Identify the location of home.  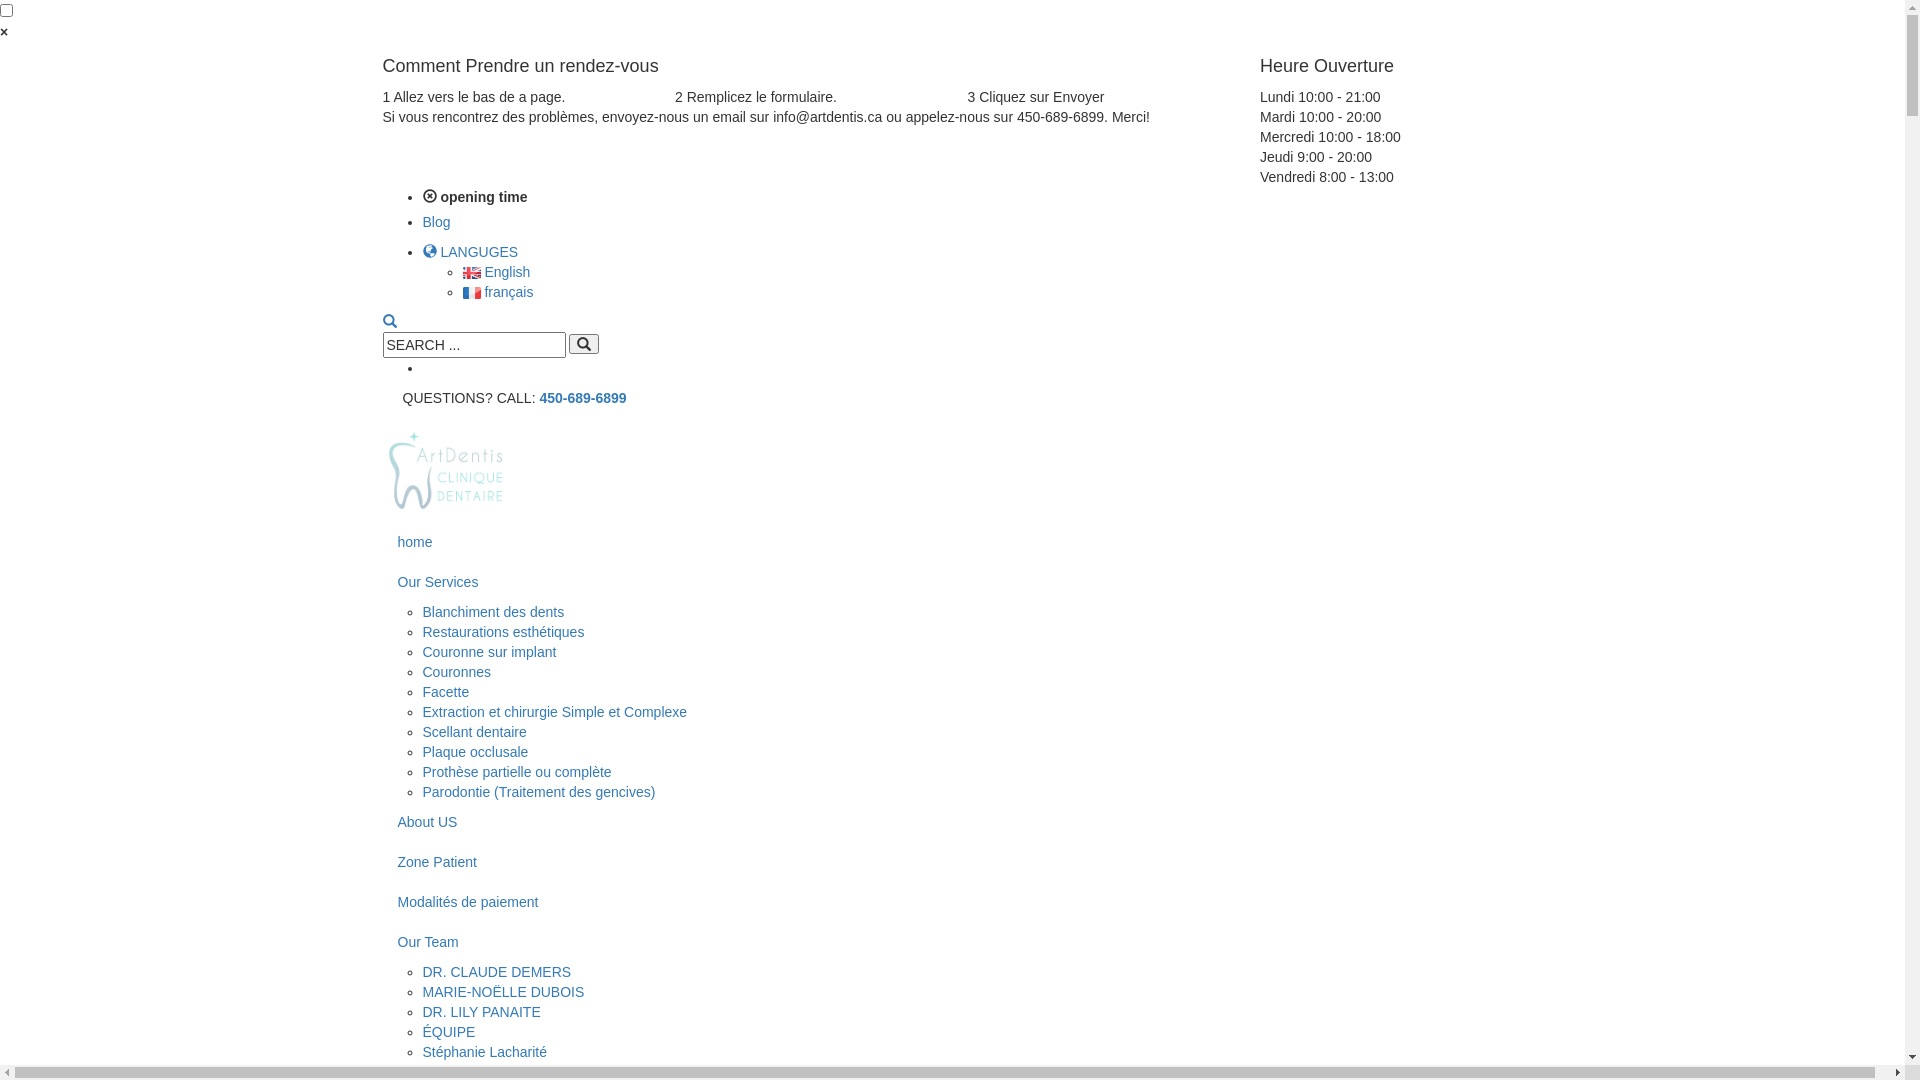
(952, 542).